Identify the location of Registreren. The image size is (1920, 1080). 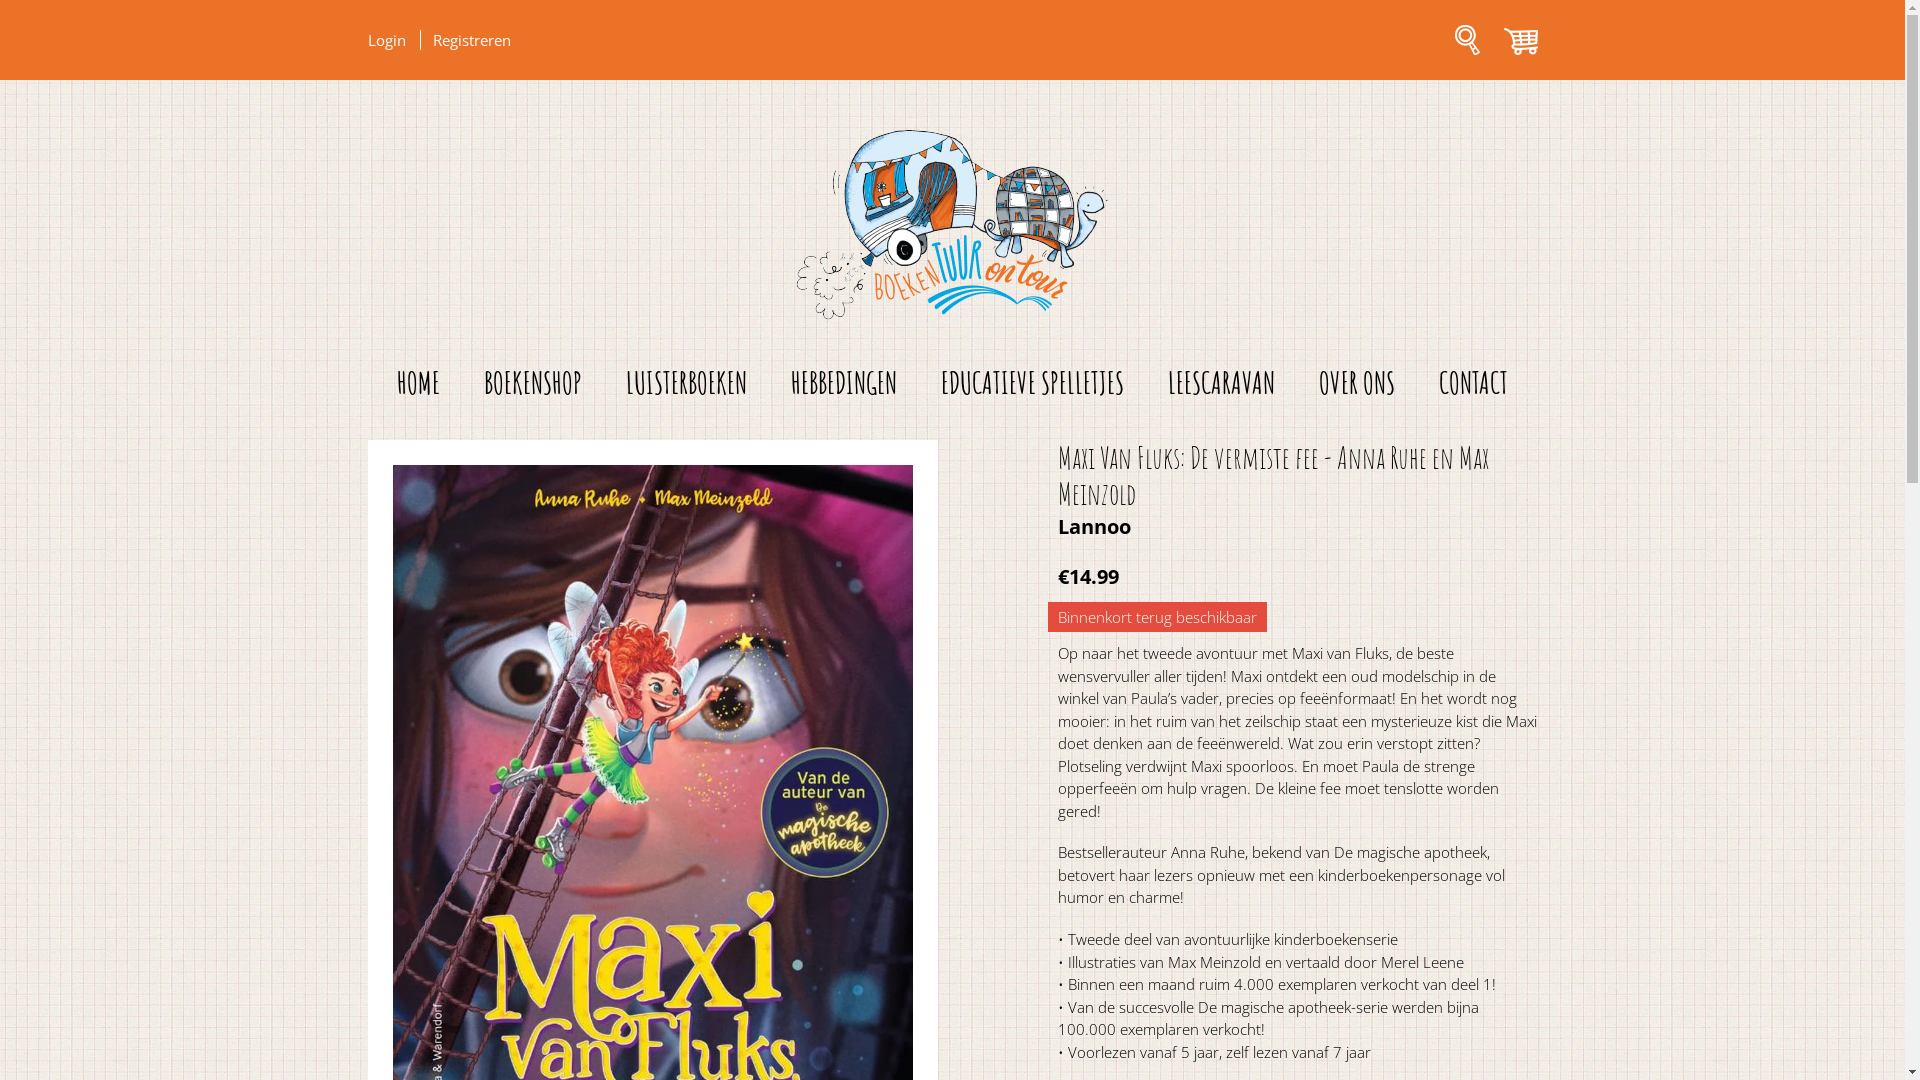
(470, 40).